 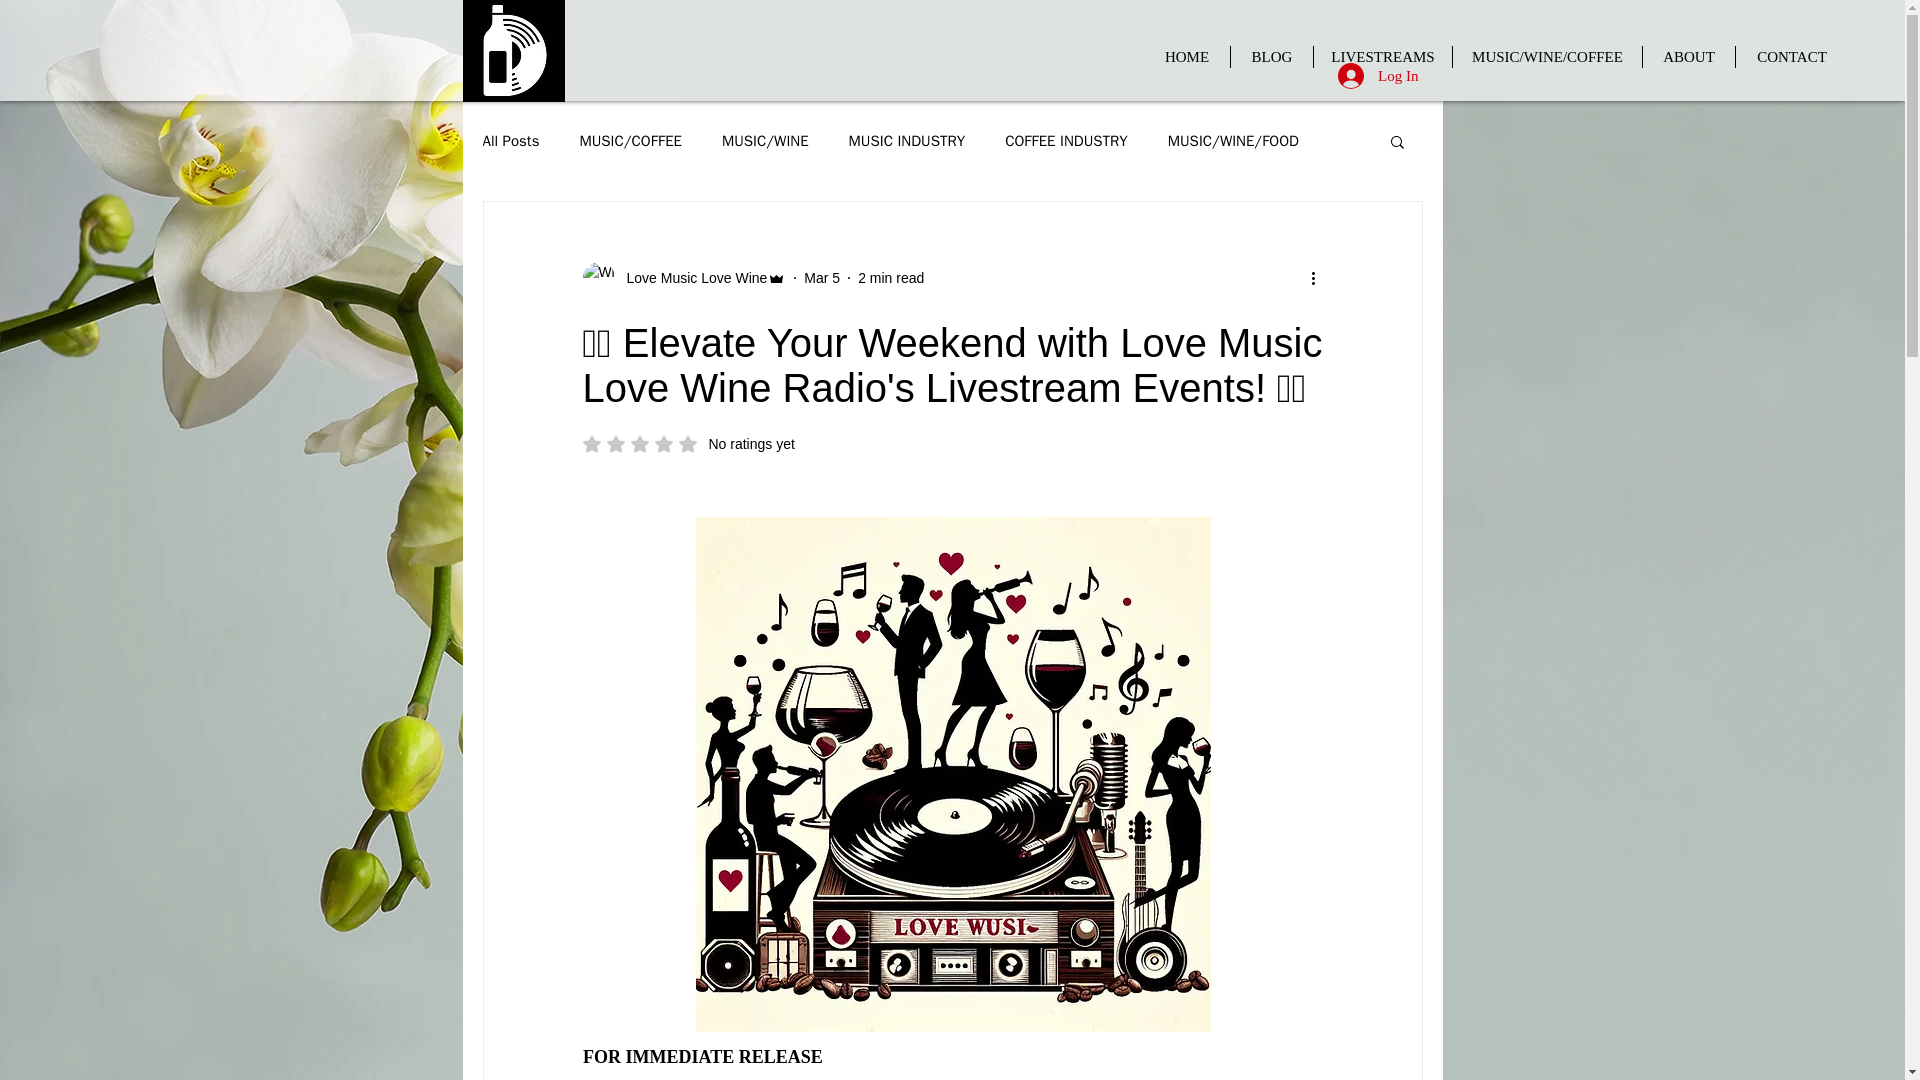 I want to click on All Posts, so click(x=510, y=141).